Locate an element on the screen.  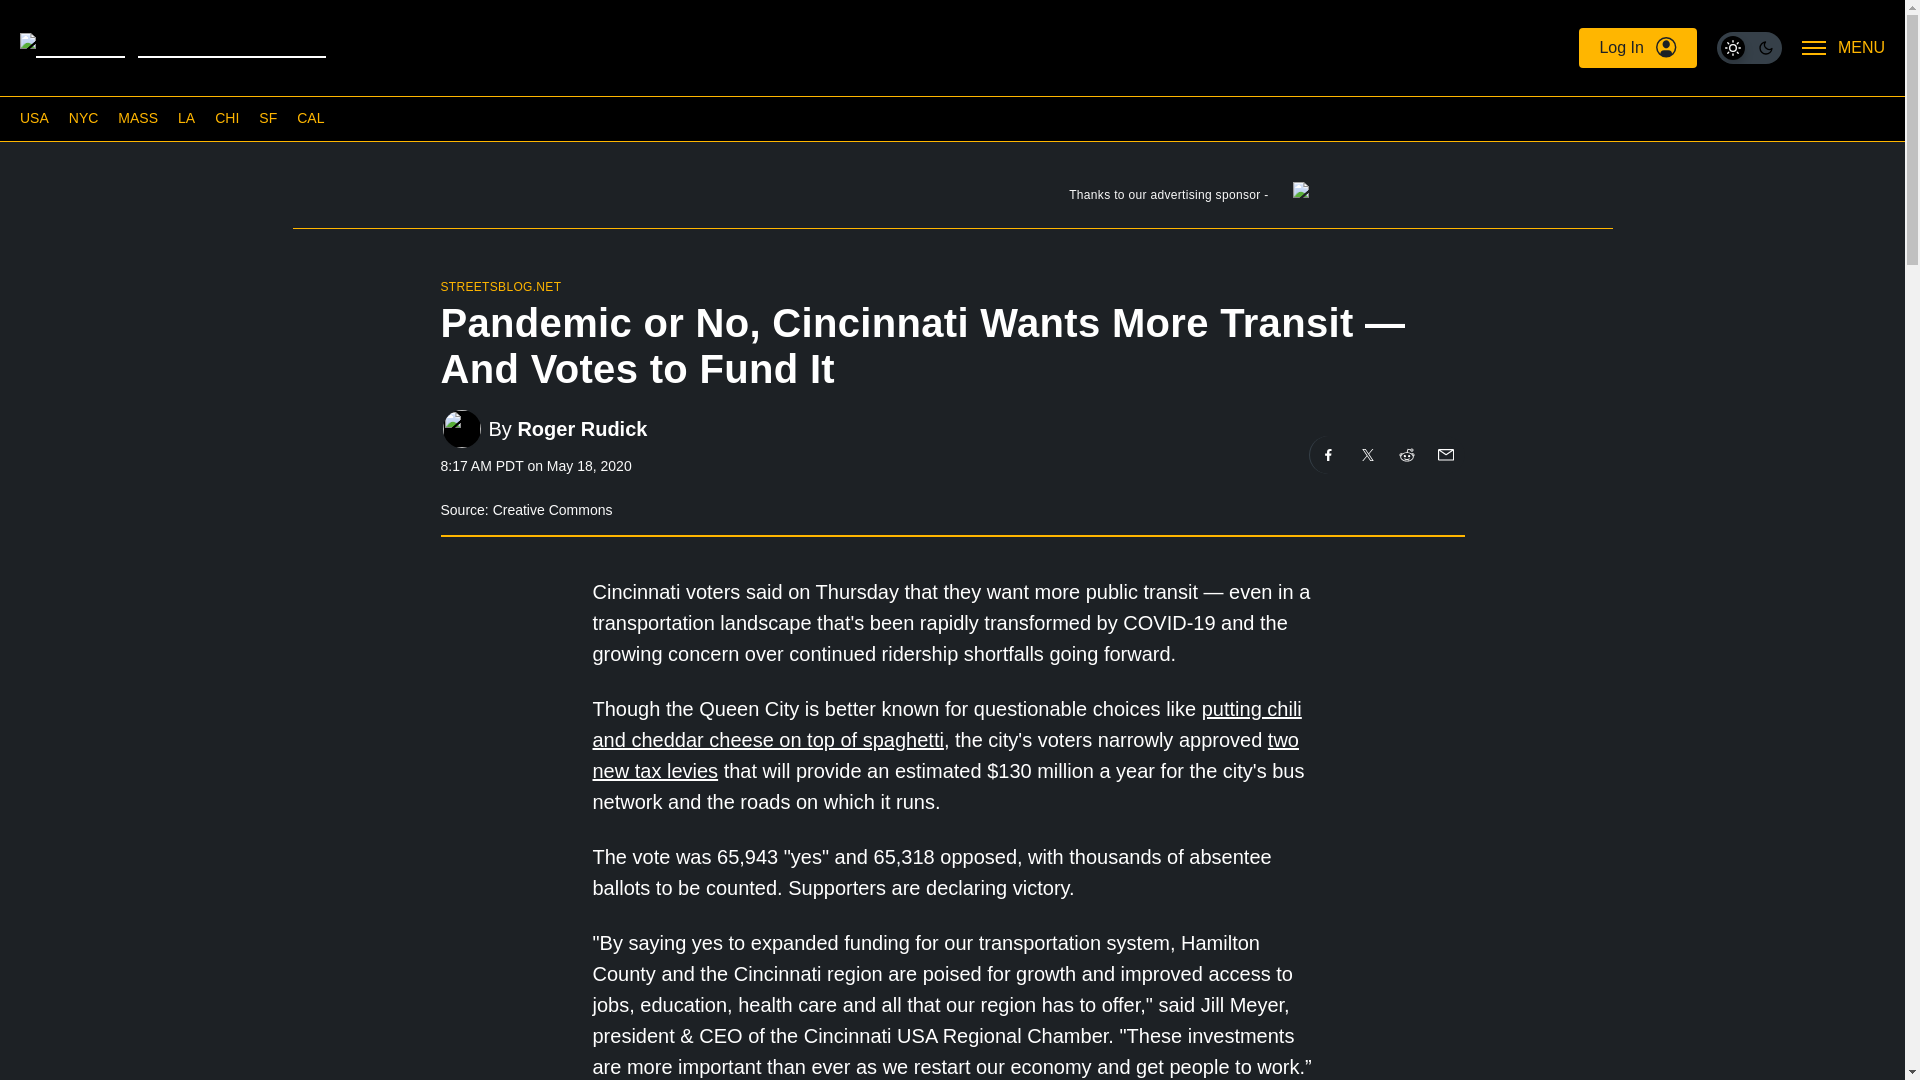
MASS is located at coordinates (137, 118).